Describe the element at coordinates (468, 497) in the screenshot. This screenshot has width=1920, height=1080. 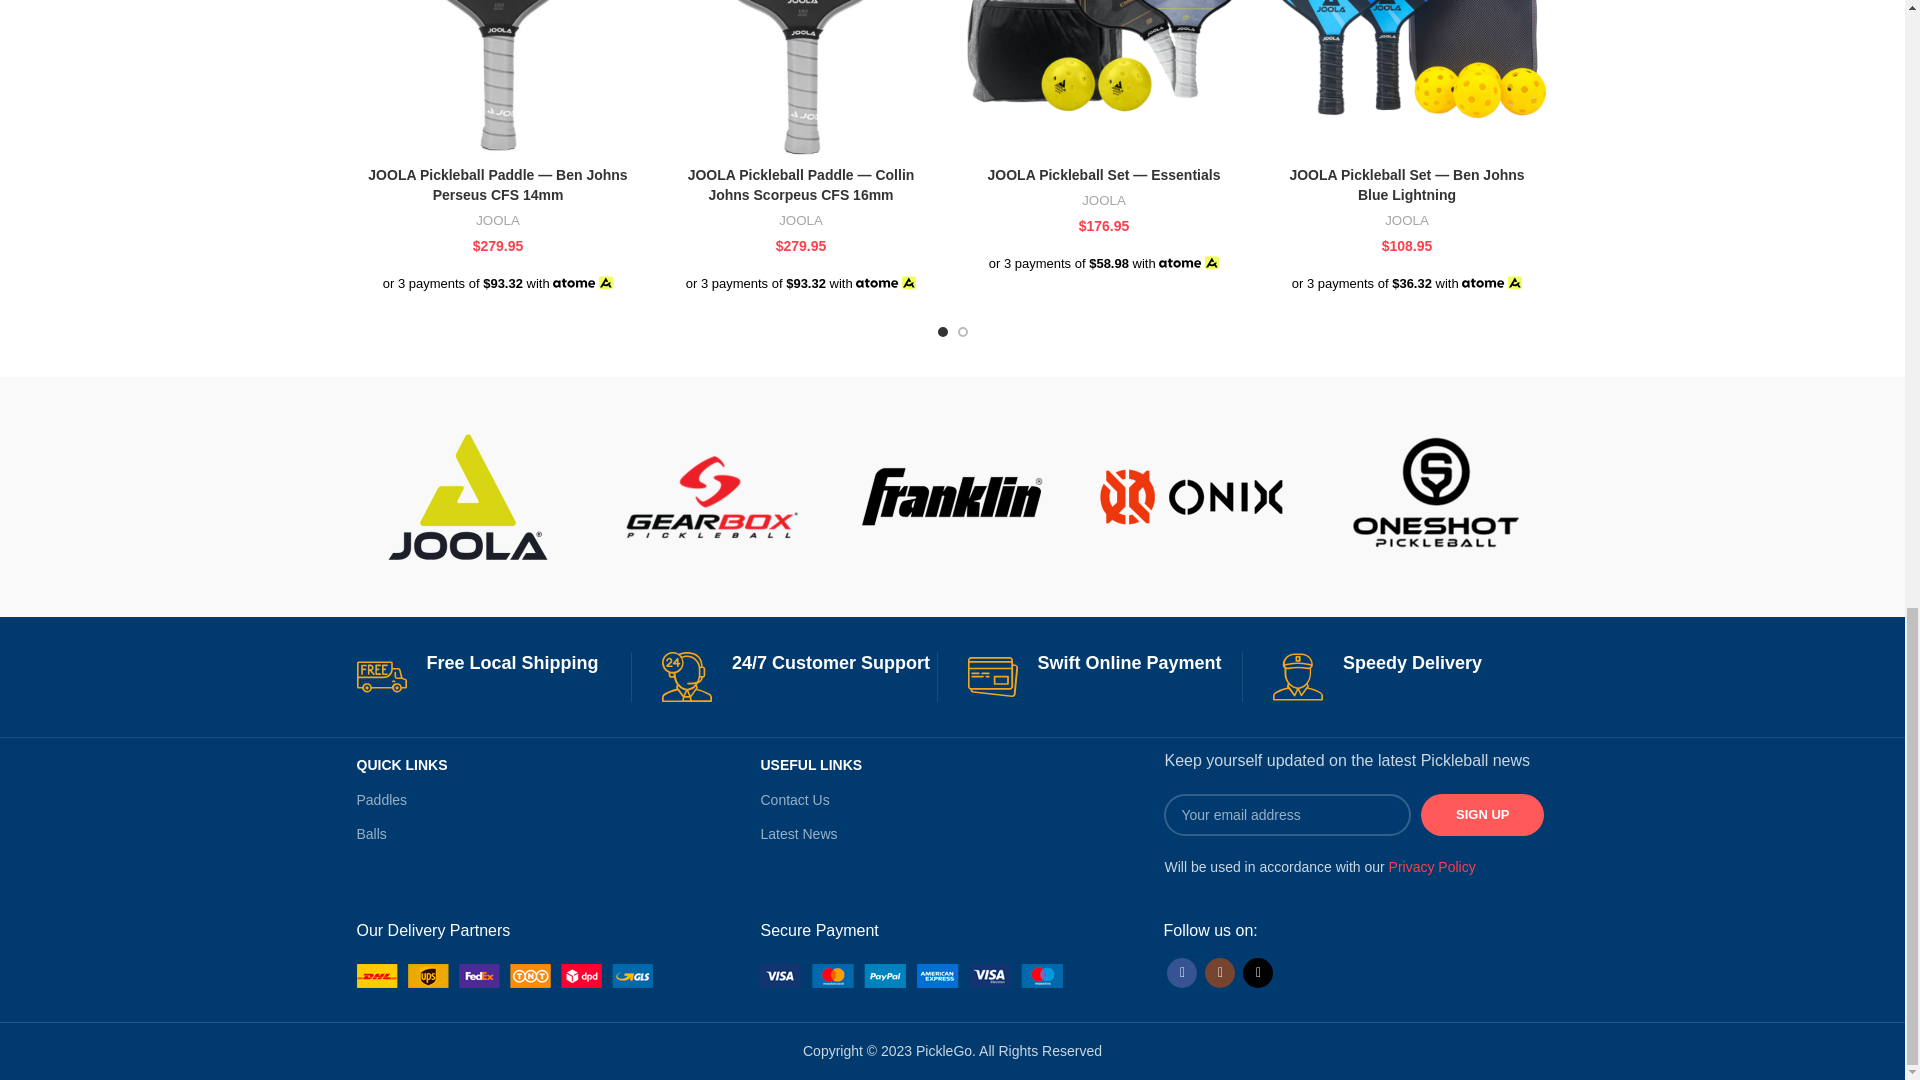
I see `joola-logo-brands` at that location.